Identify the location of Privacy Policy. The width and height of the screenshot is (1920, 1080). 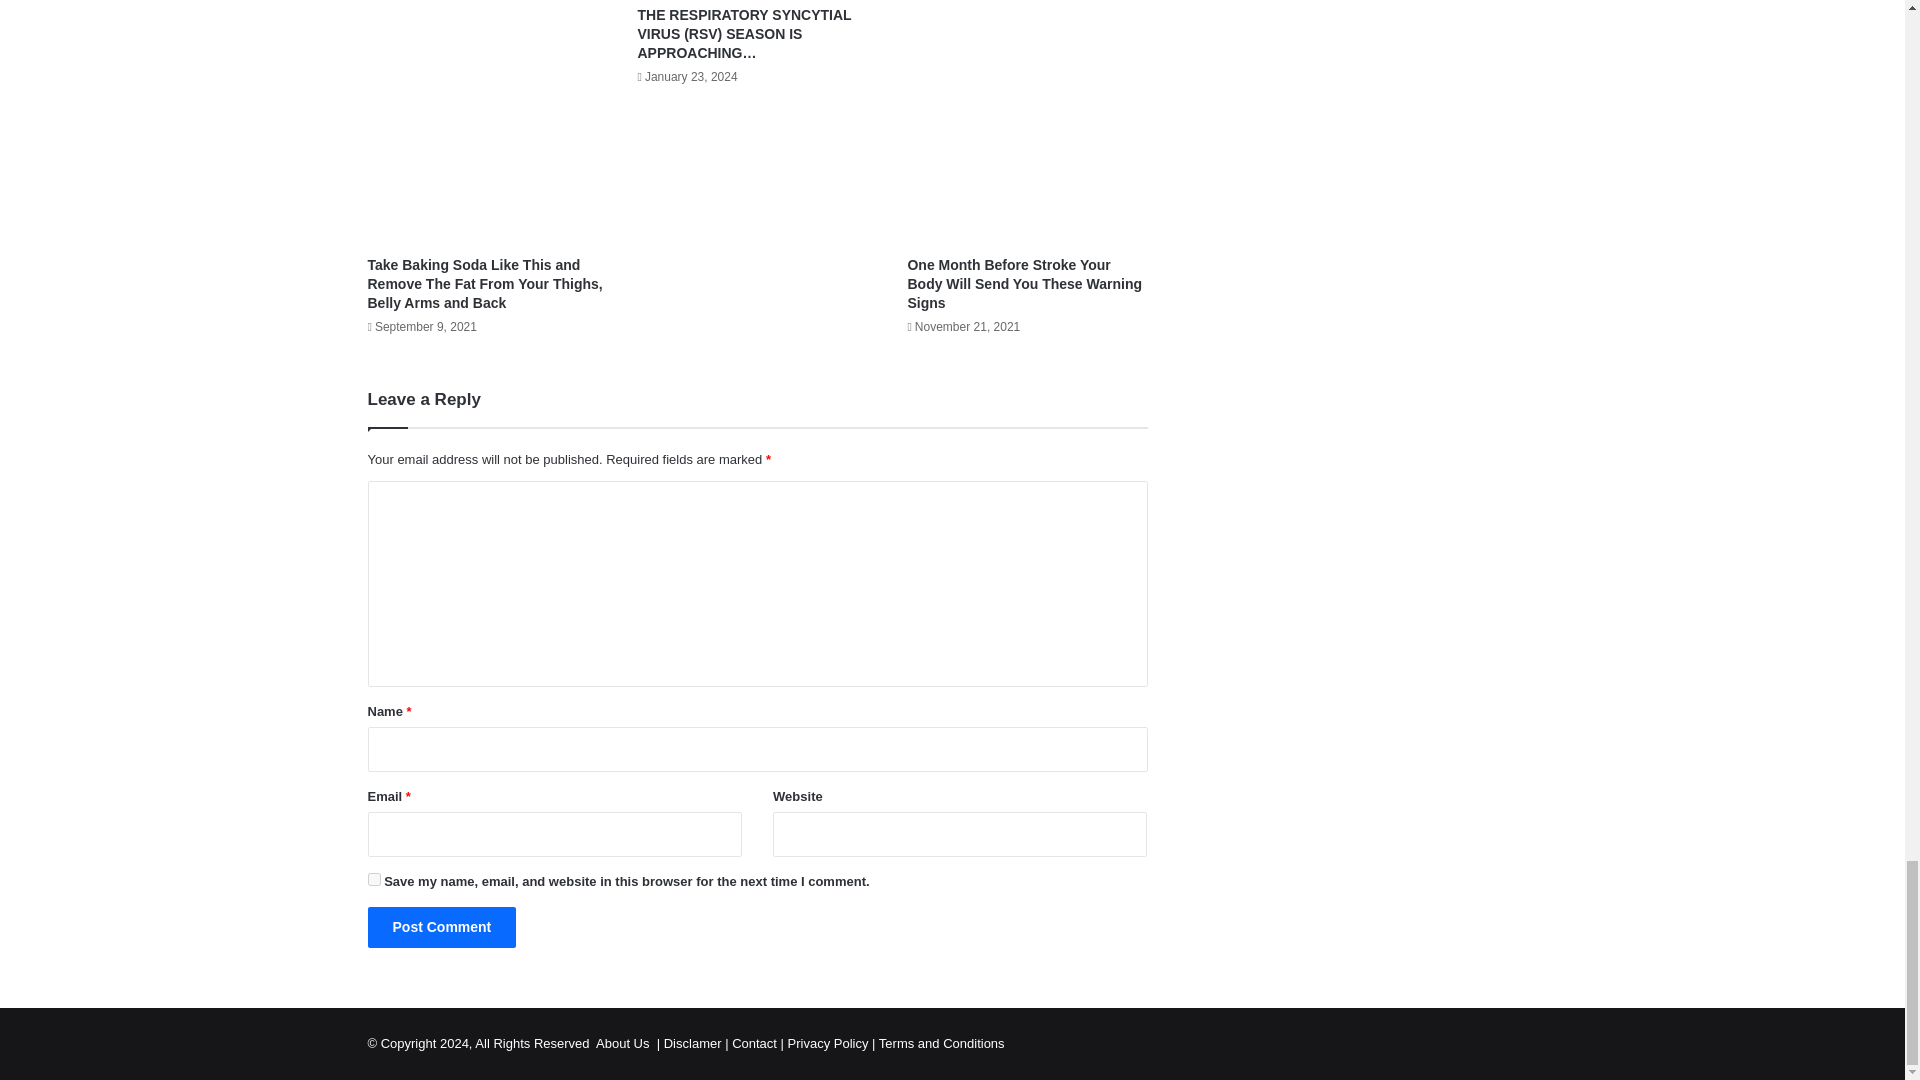
(828, 1042).